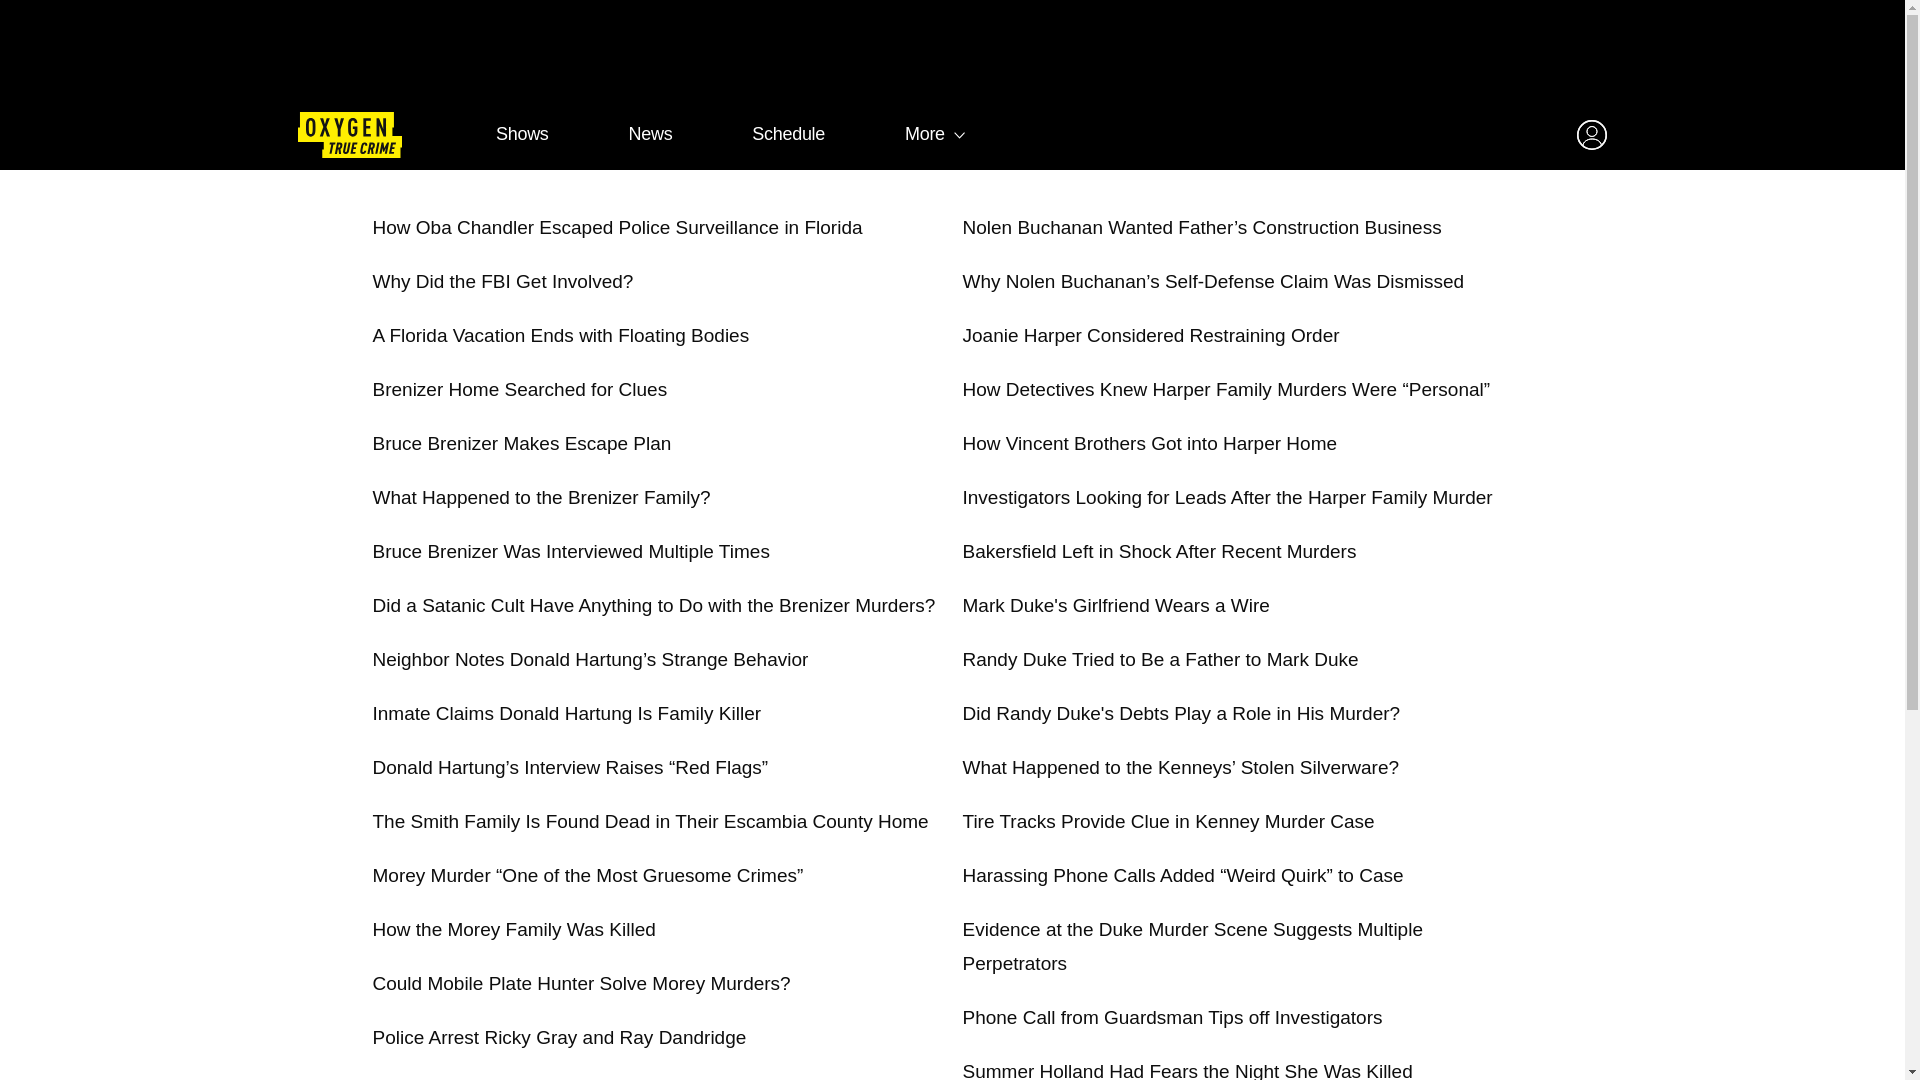  I want to click on Could Mobile Plate Hunter Solve Morey Murders?, so click(580, 983).